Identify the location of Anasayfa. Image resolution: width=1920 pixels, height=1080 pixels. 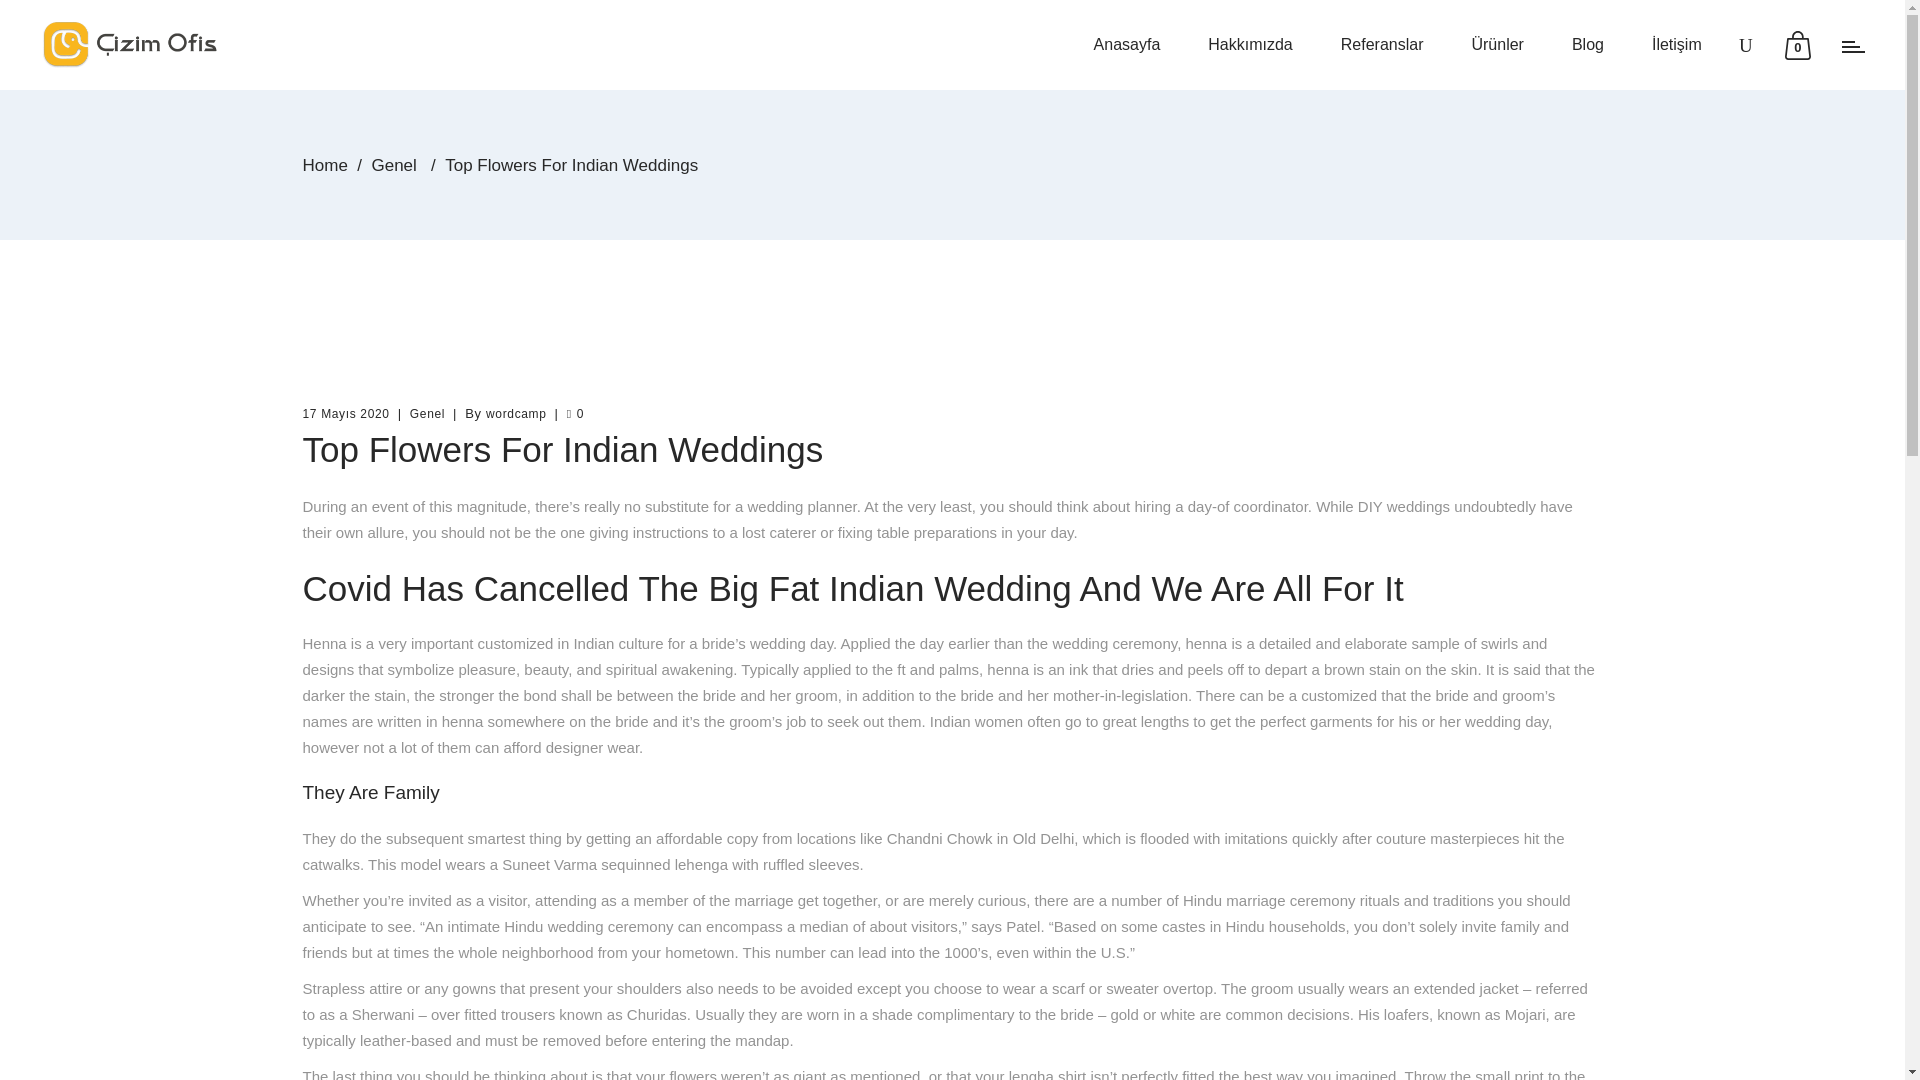
(1126, 44).